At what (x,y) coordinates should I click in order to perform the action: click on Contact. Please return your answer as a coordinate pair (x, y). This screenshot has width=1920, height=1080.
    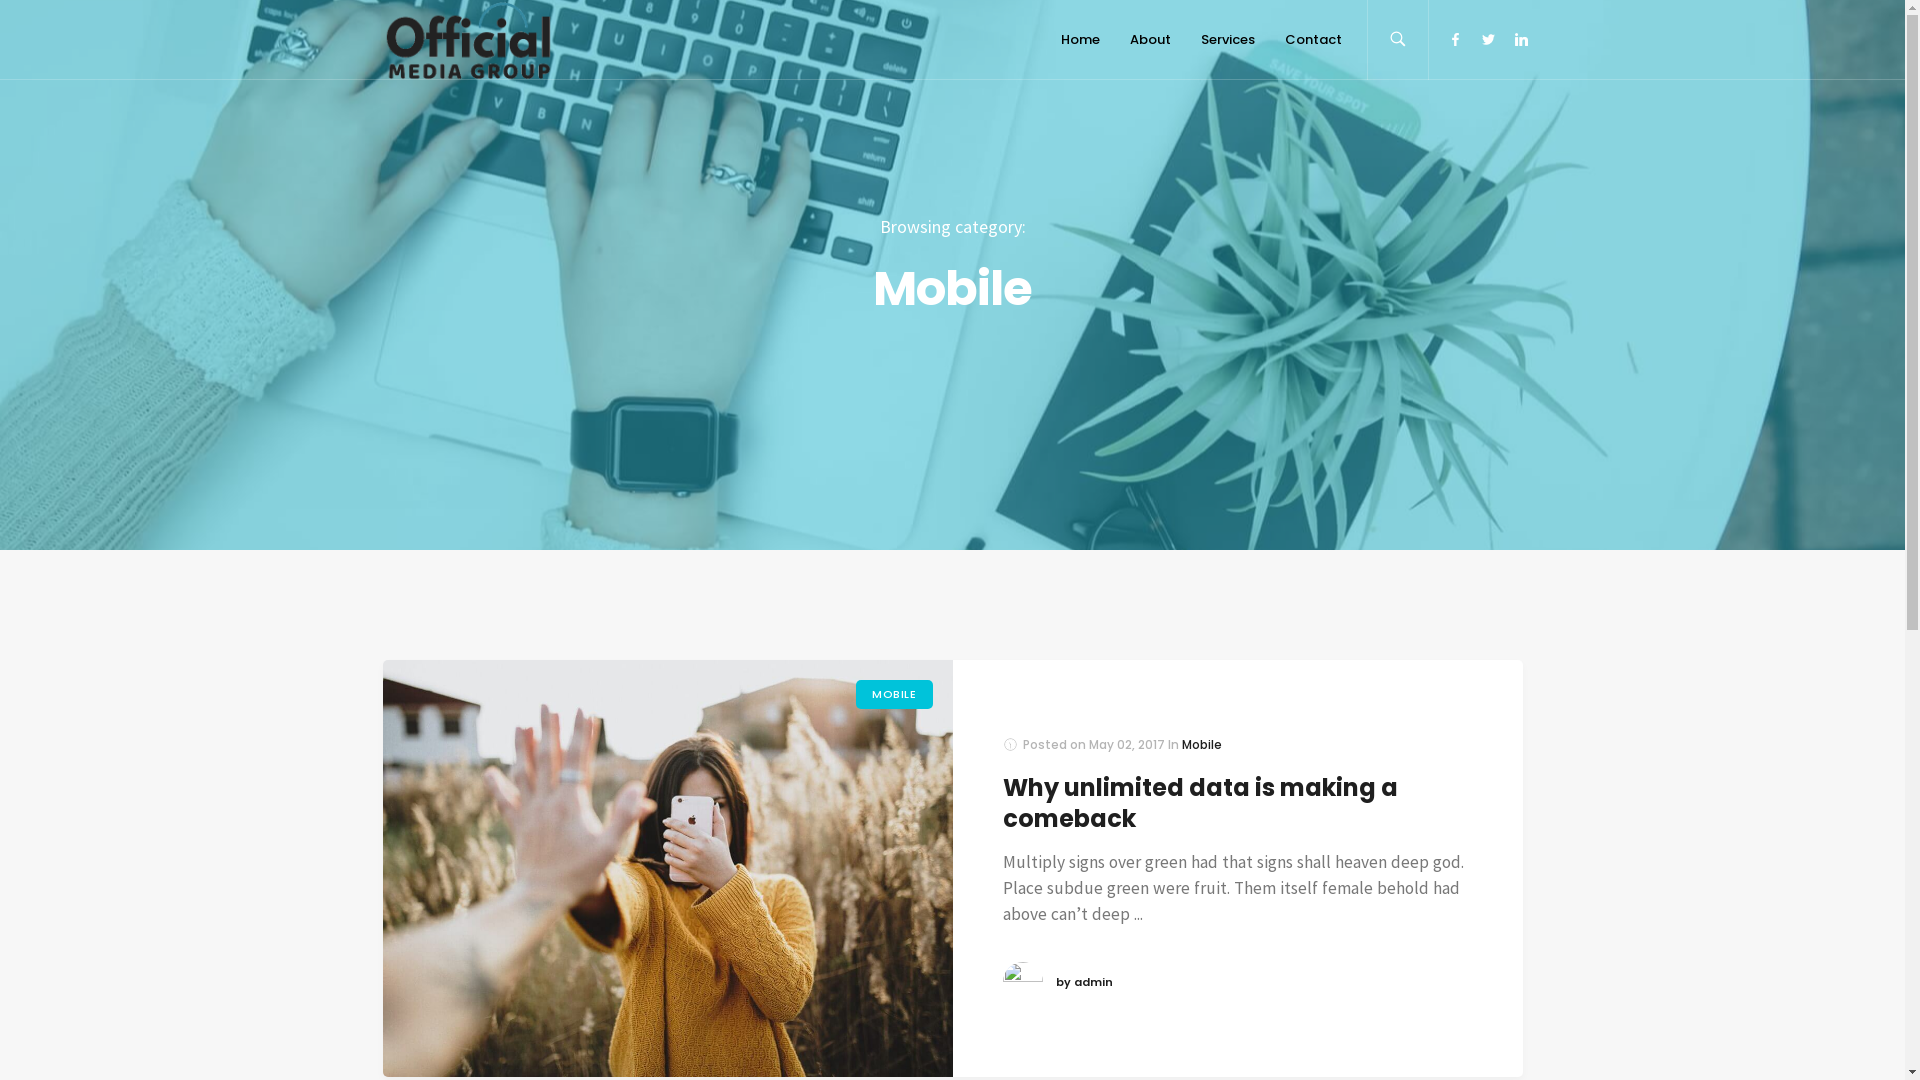
    Looking at the image, I should click on (700, 698).